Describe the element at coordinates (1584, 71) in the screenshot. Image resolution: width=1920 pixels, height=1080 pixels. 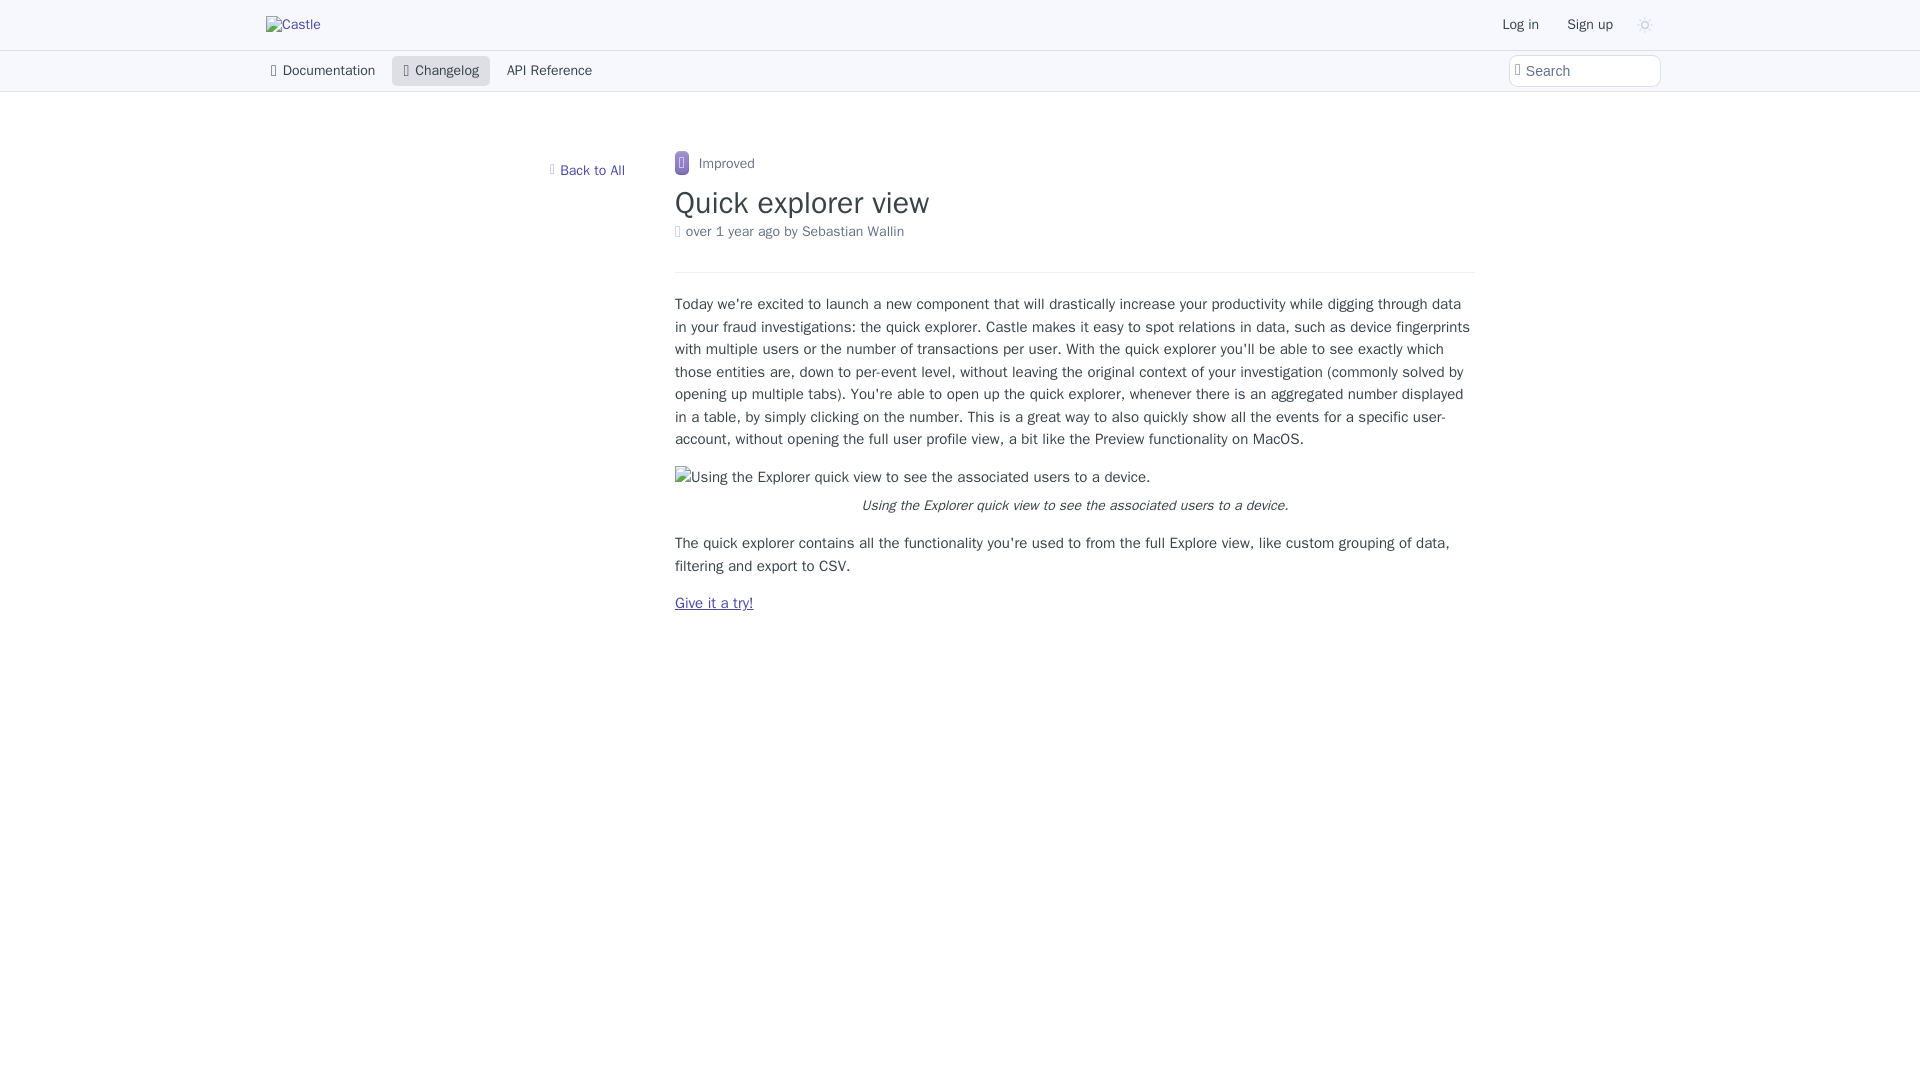
I see `Search` at that location.